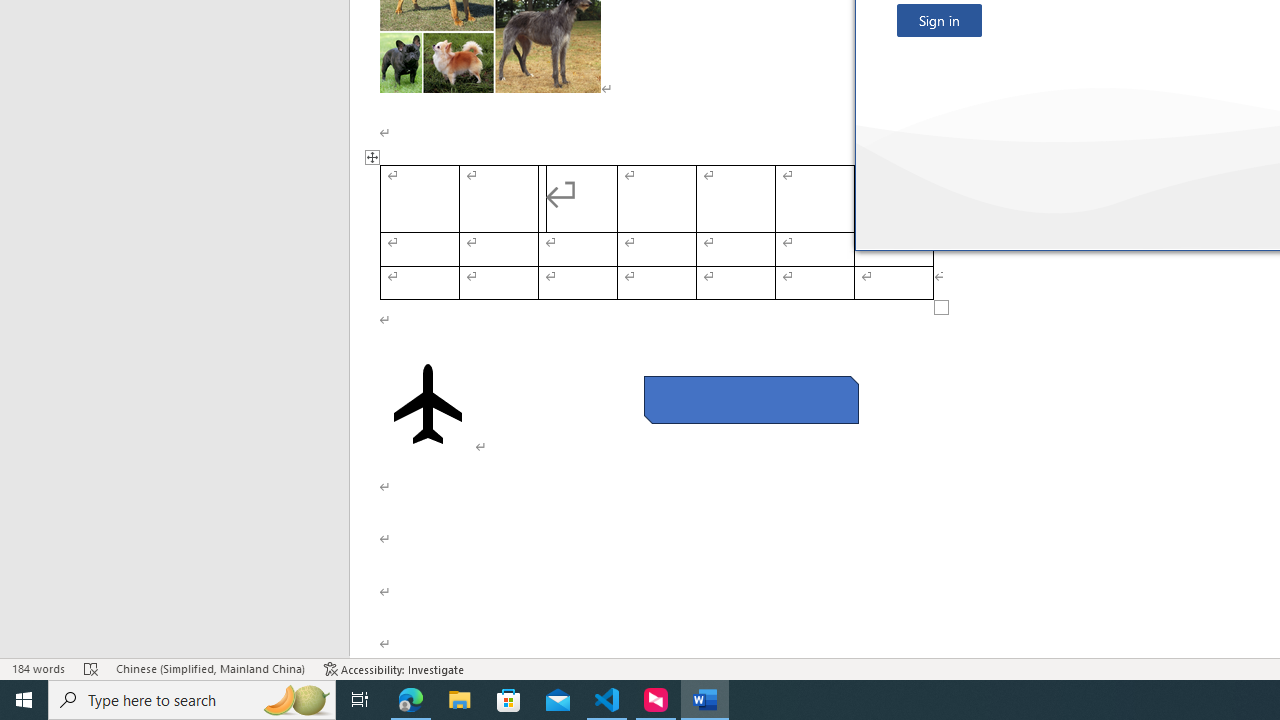 The image size is (1280, 720). What do you see at coordinates (460, 700) in the screenshot?
I see `File Explorer` at bounding box center [460, 700].